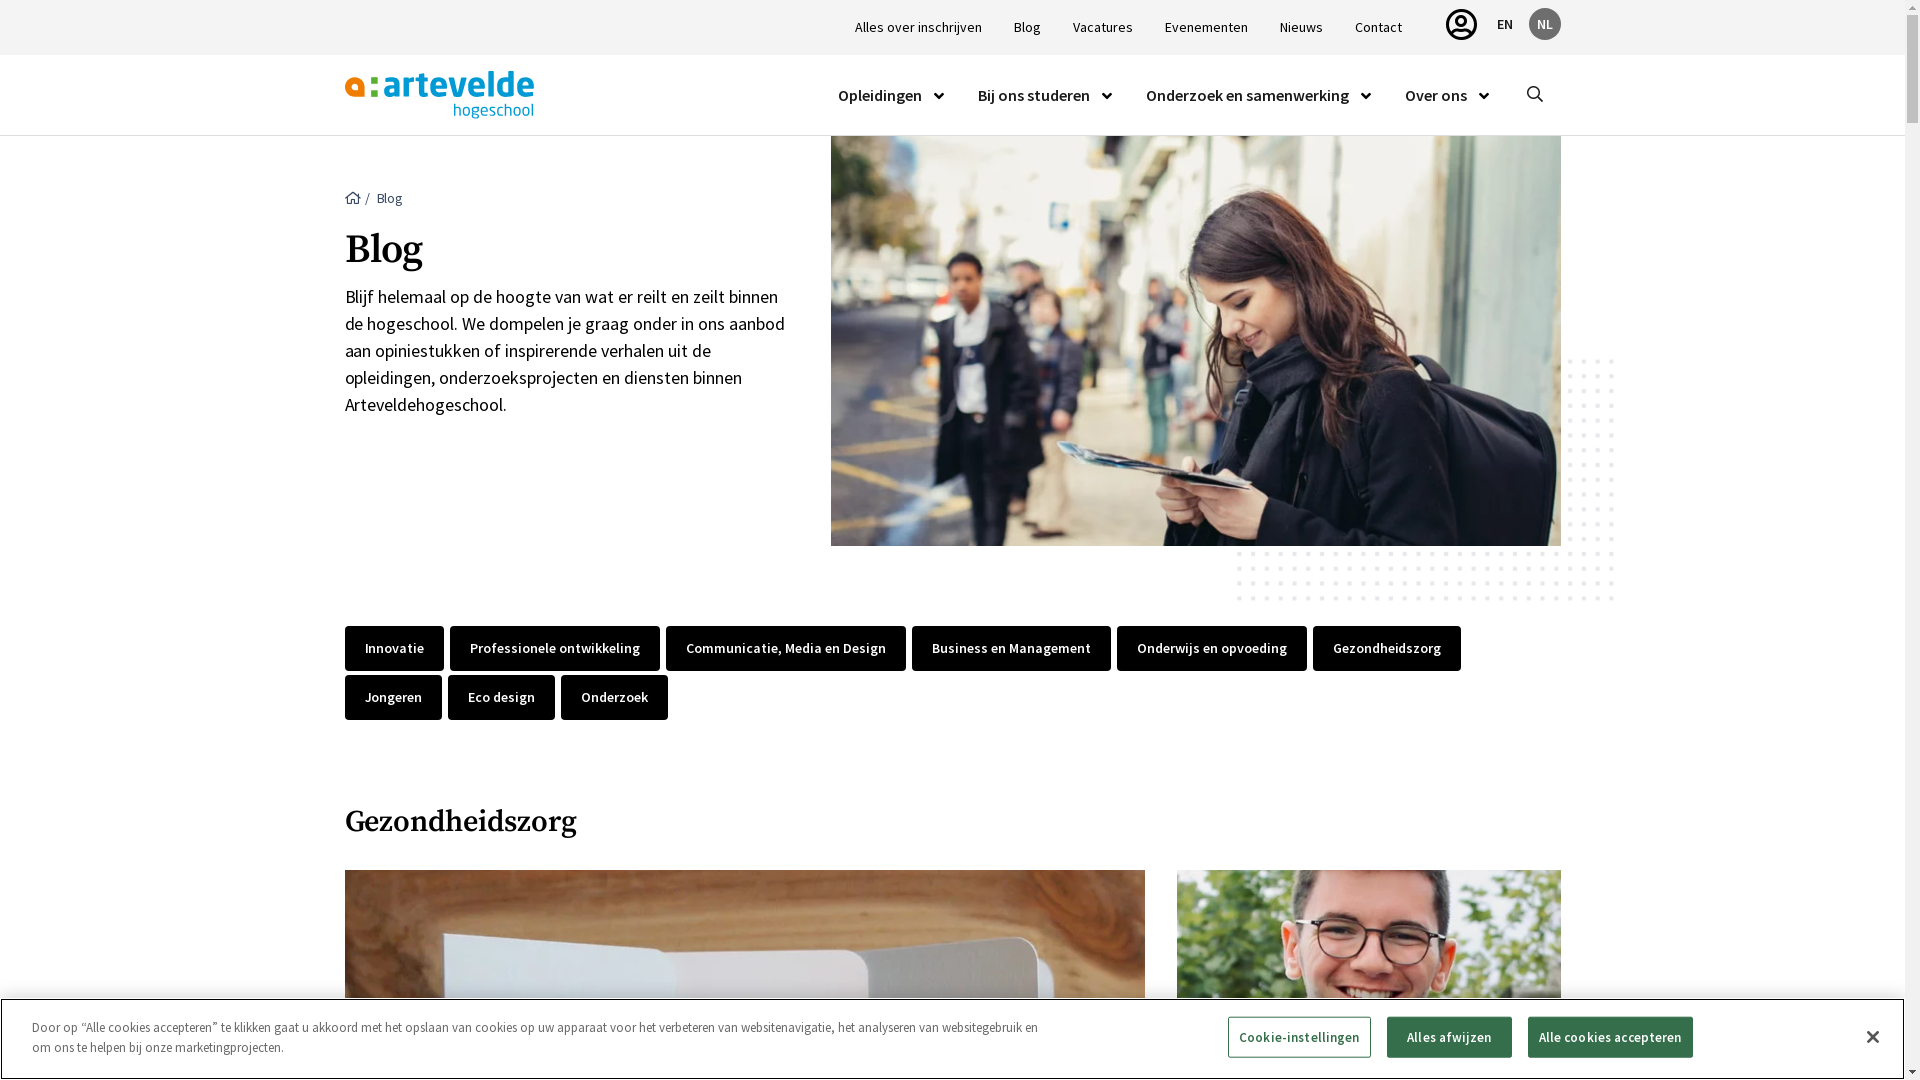  What do you see at coordinates (918, 28) in the screenshot?
I see `Alles over inschrijven` at bounding box center [918, 28].